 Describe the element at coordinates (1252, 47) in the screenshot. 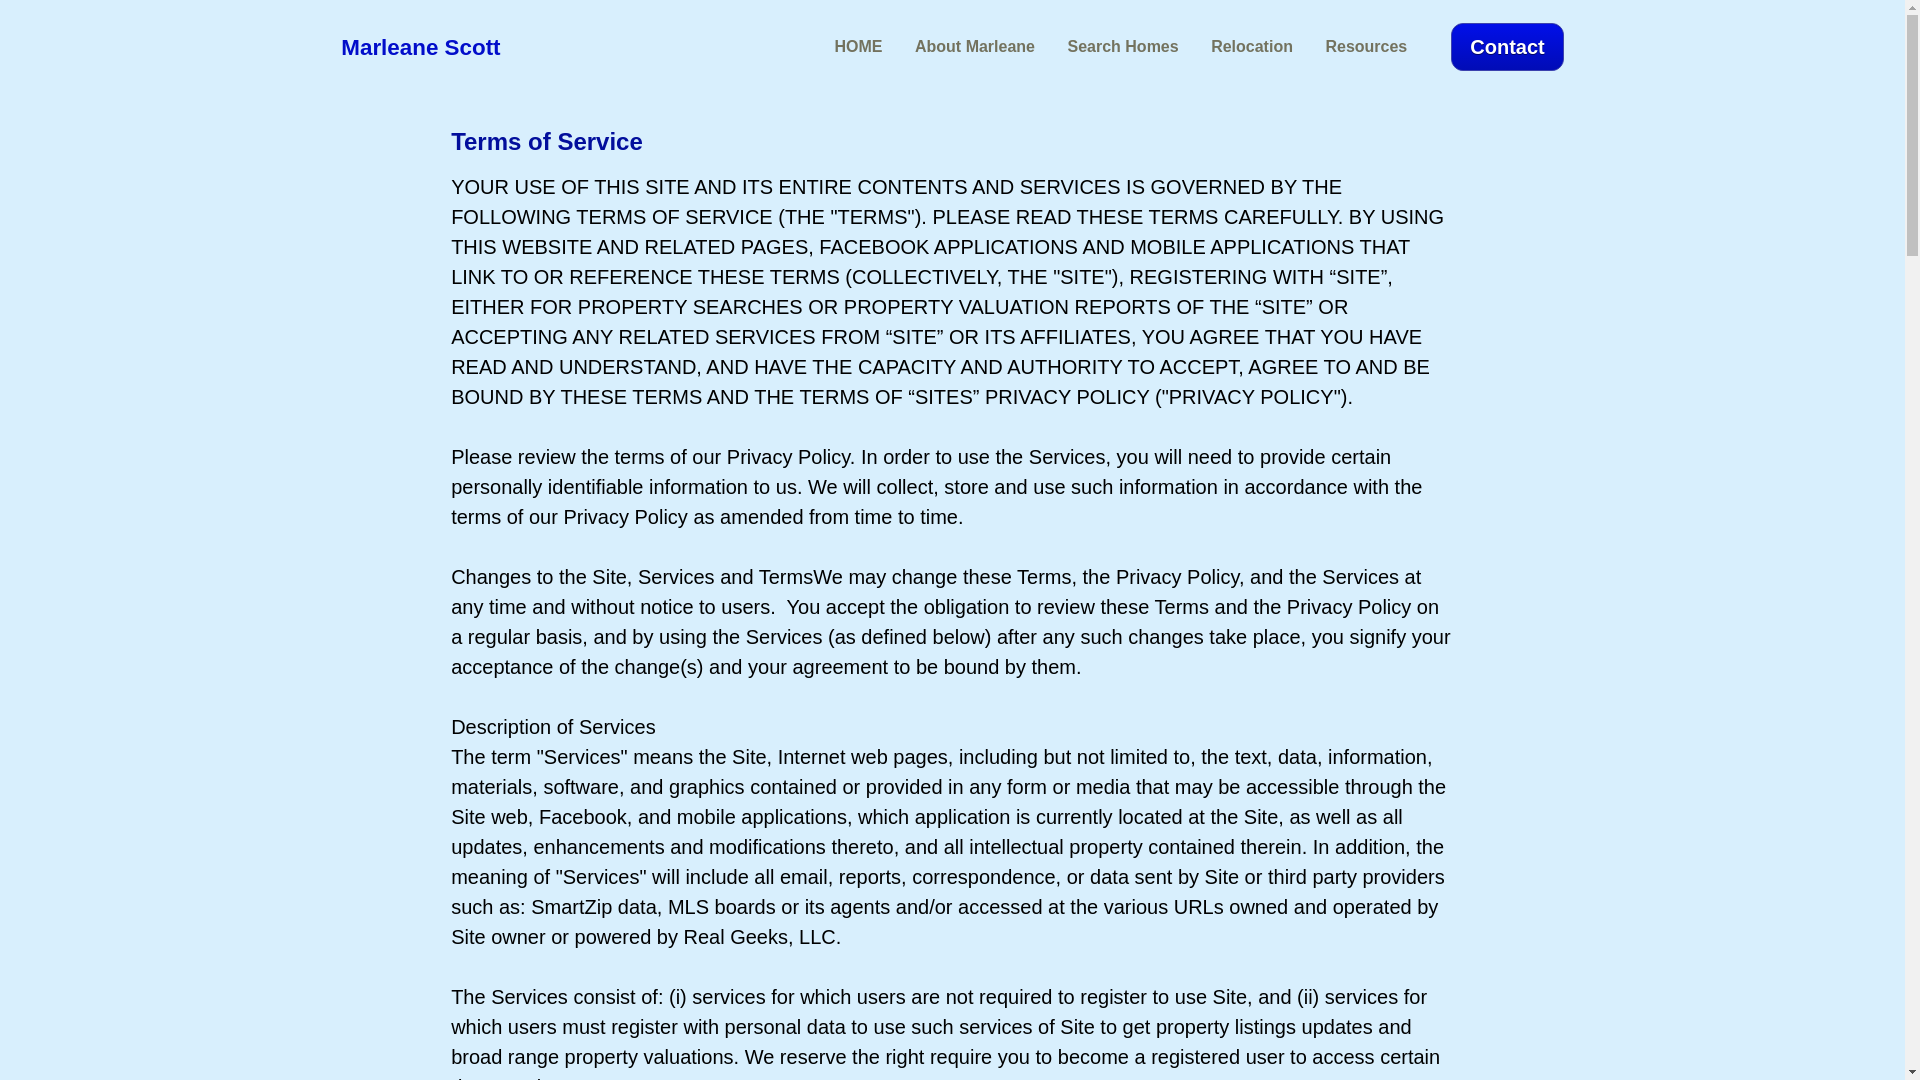

I see `Relocation` at that location.